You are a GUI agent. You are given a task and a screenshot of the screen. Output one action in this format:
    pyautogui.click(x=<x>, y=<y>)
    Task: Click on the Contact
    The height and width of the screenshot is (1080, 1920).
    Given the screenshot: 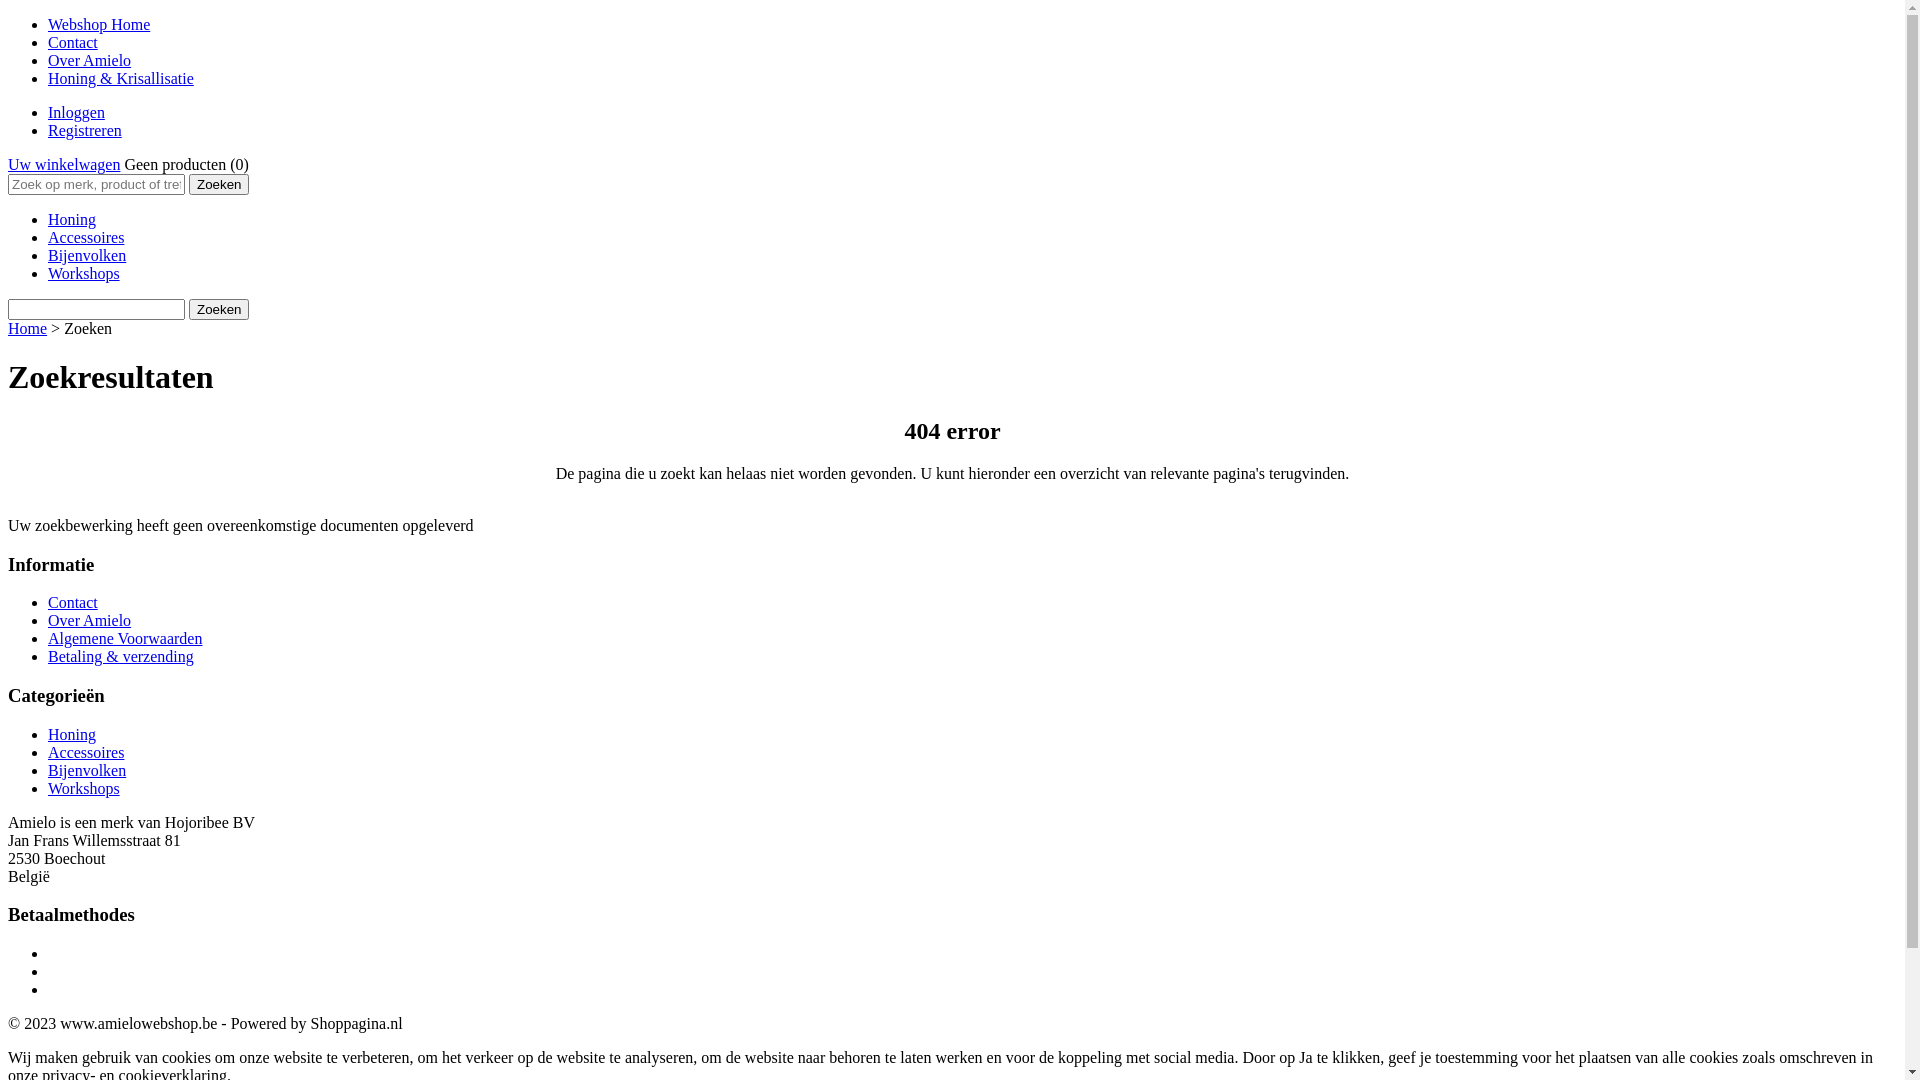 What is the action you would take?
    pyautogui.click(x=73, y=602)
    